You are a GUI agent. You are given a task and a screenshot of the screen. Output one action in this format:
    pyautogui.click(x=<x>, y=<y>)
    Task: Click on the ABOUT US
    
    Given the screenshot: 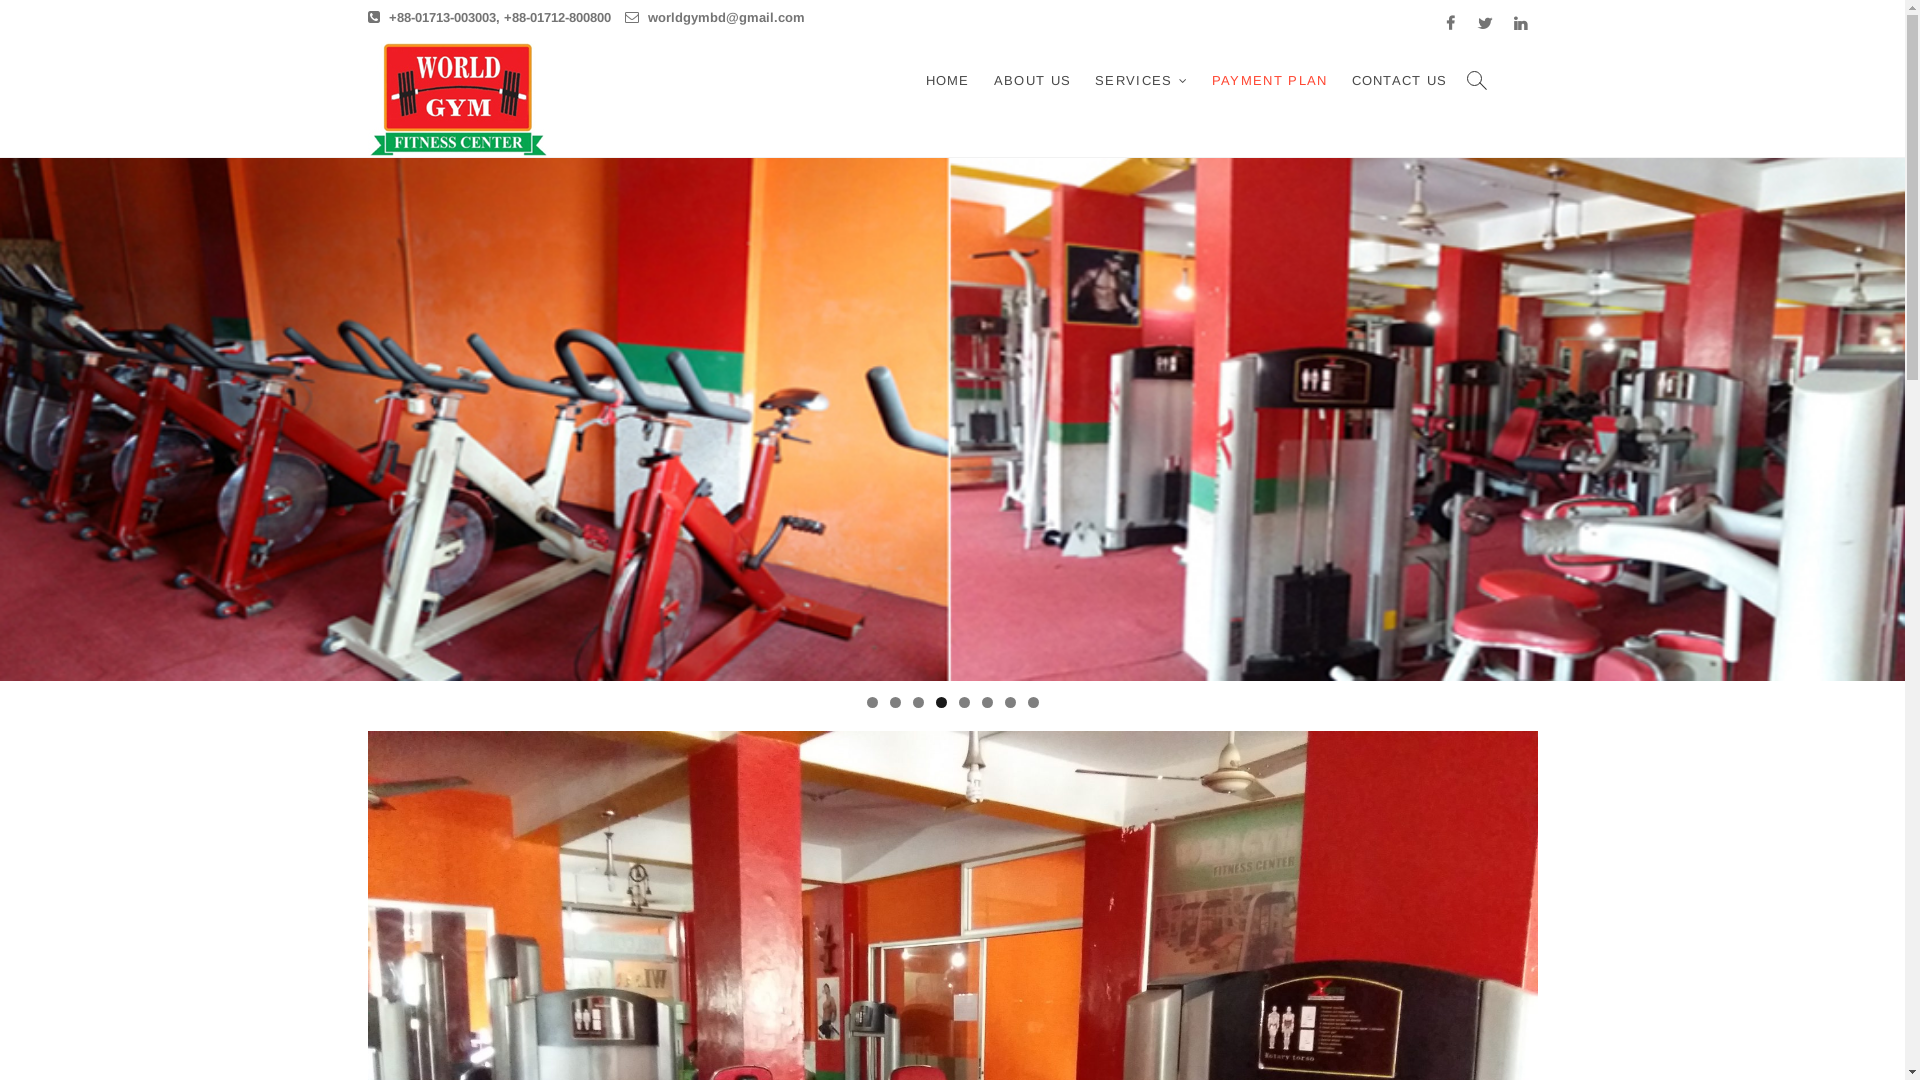 What is the action you would take?
    pyautogui.click(x=1032, y=81)
    